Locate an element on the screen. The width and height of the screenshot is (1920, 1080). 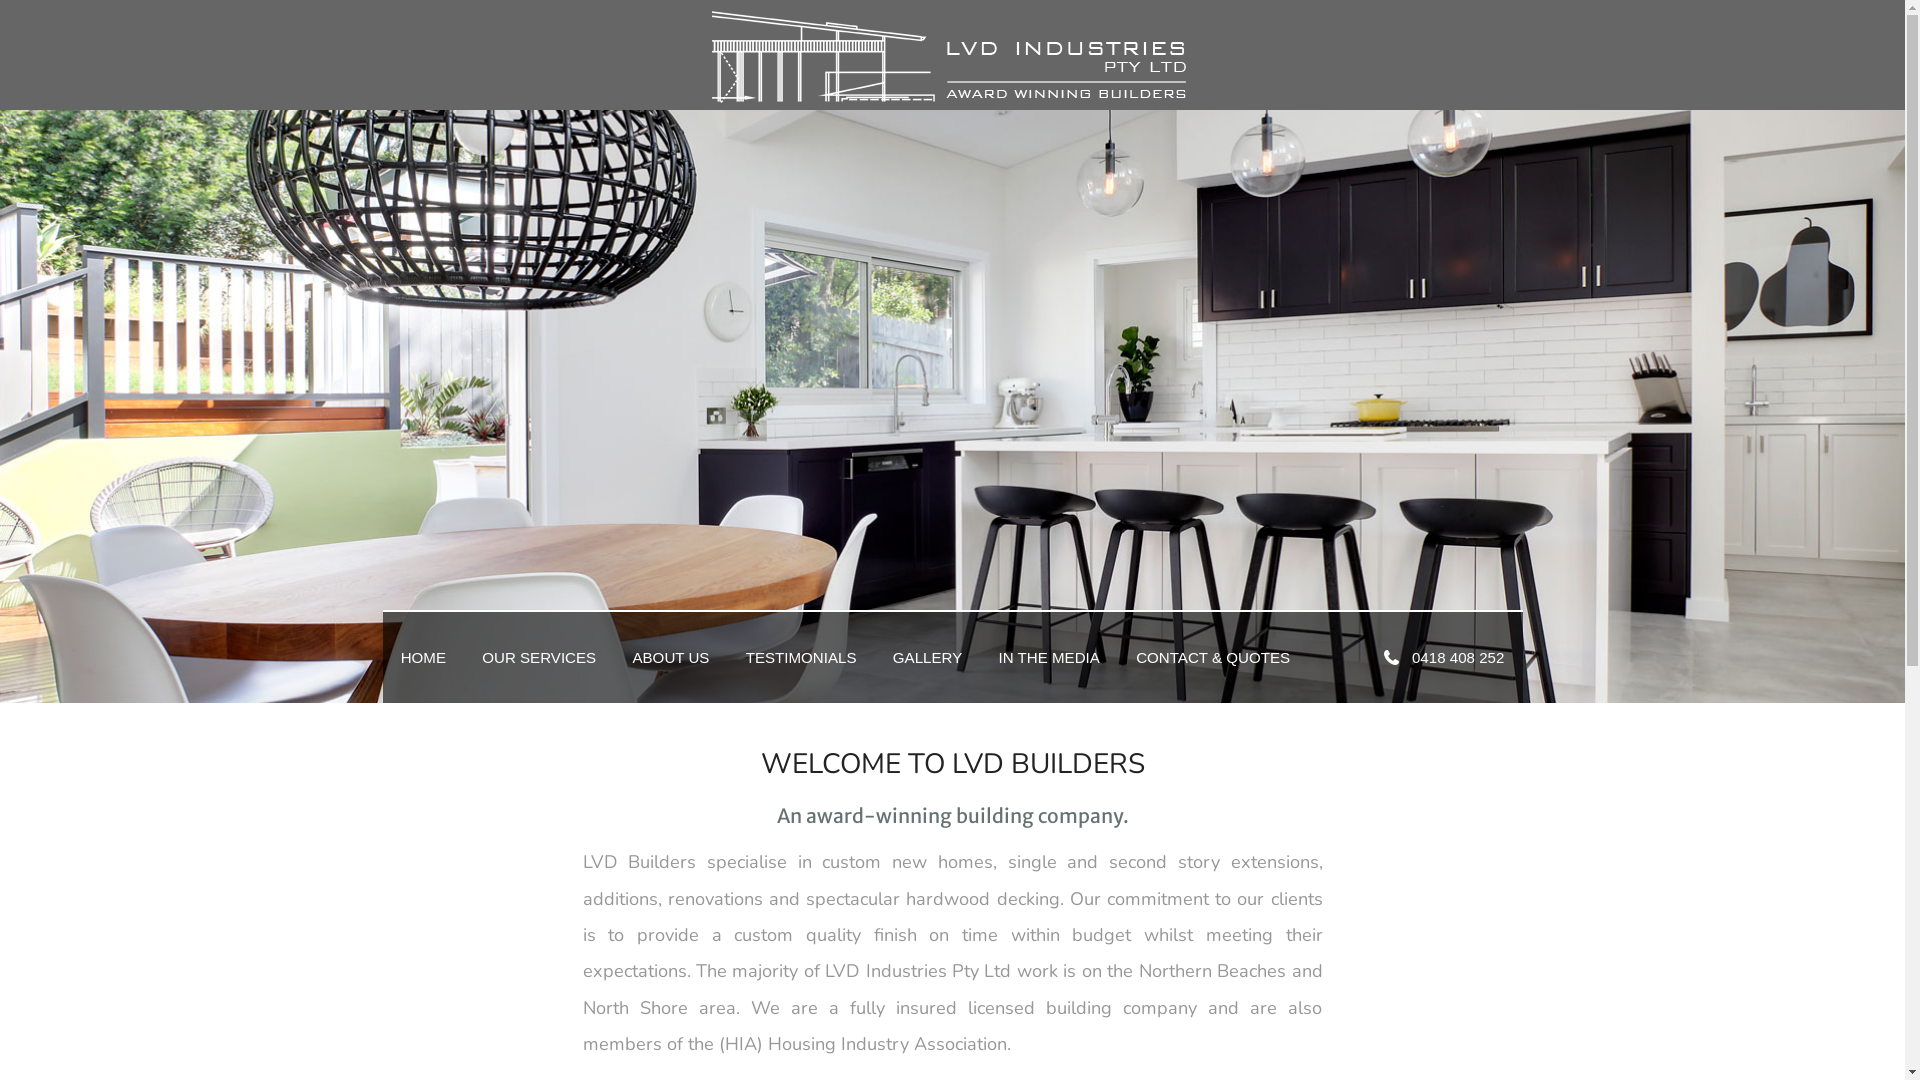
ABOUT US is located at coordinates (670, 656).